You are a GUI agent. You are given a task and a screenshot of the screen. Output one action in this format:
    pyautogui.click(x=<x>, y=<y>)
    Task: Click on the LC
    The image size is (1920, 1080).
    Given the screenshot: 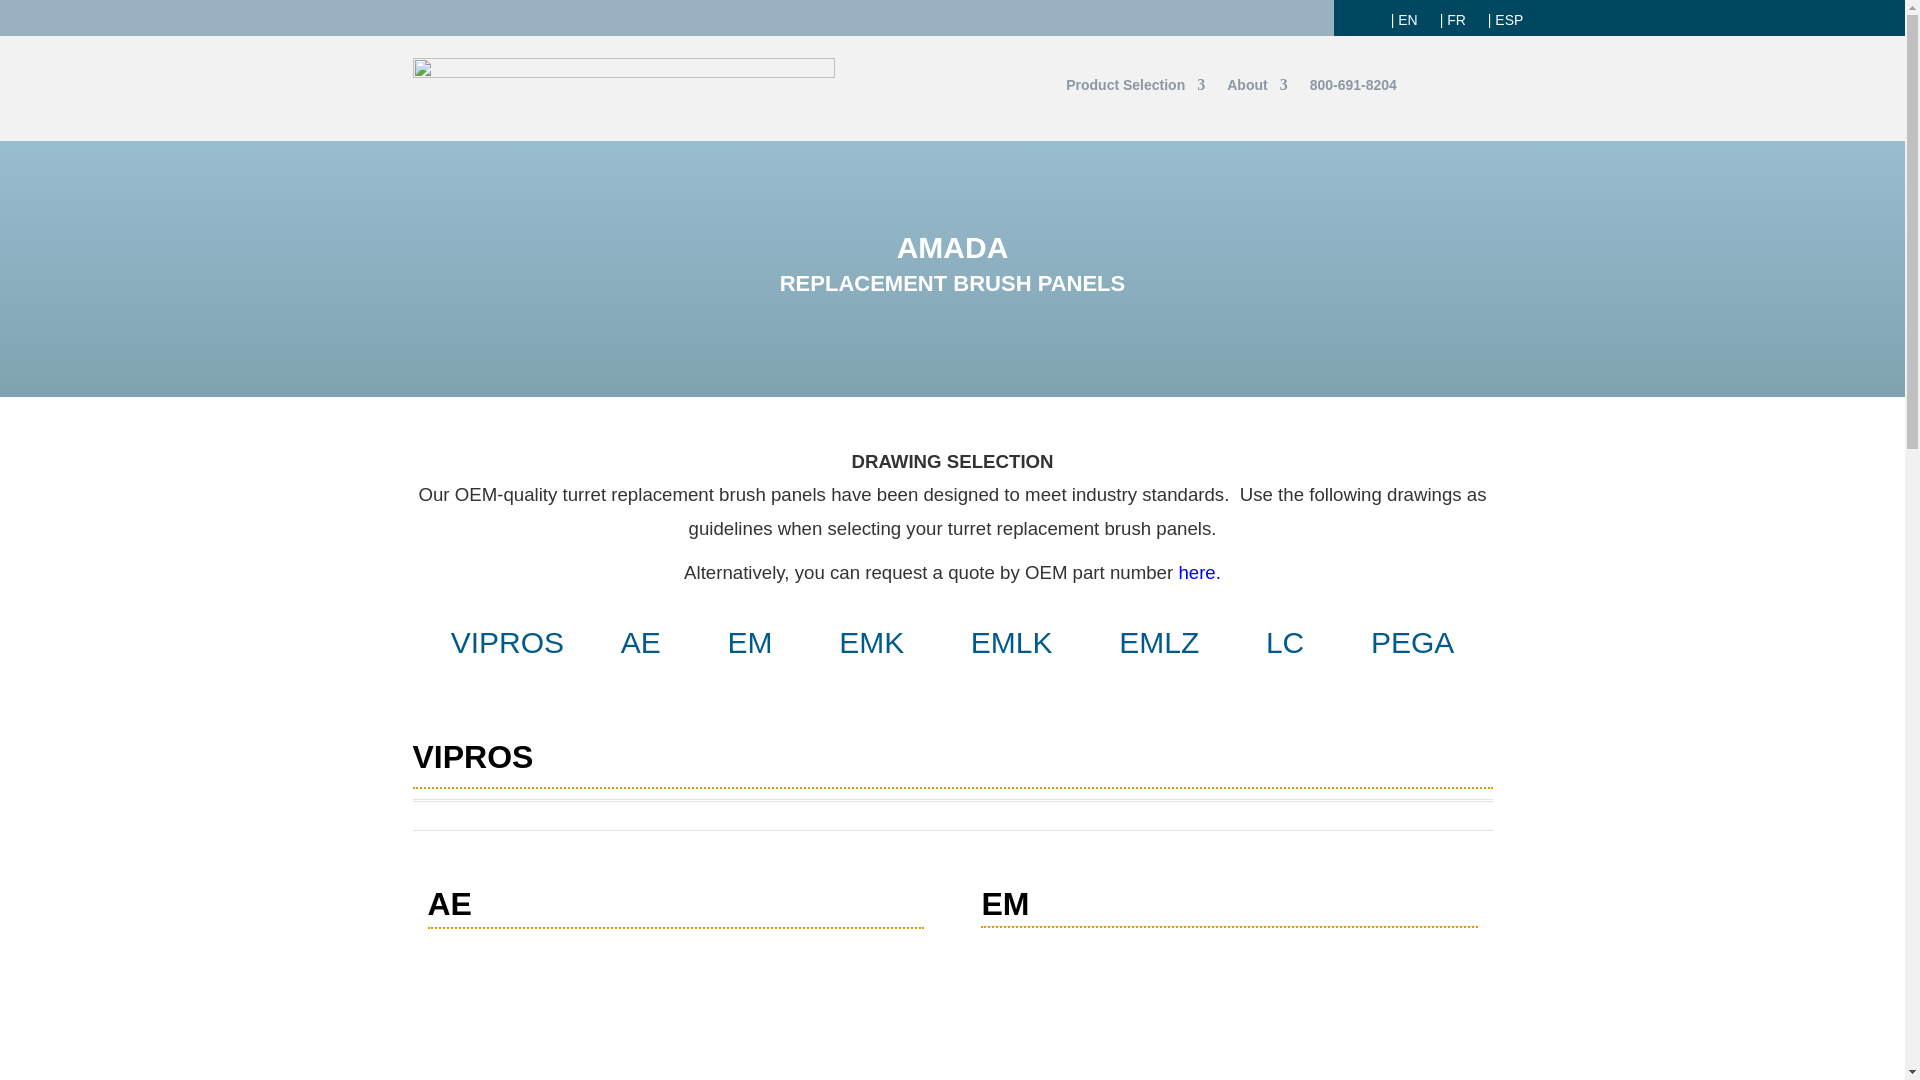 What is the action you would take?
    pyautogui.click(x=1284, y=642)
    